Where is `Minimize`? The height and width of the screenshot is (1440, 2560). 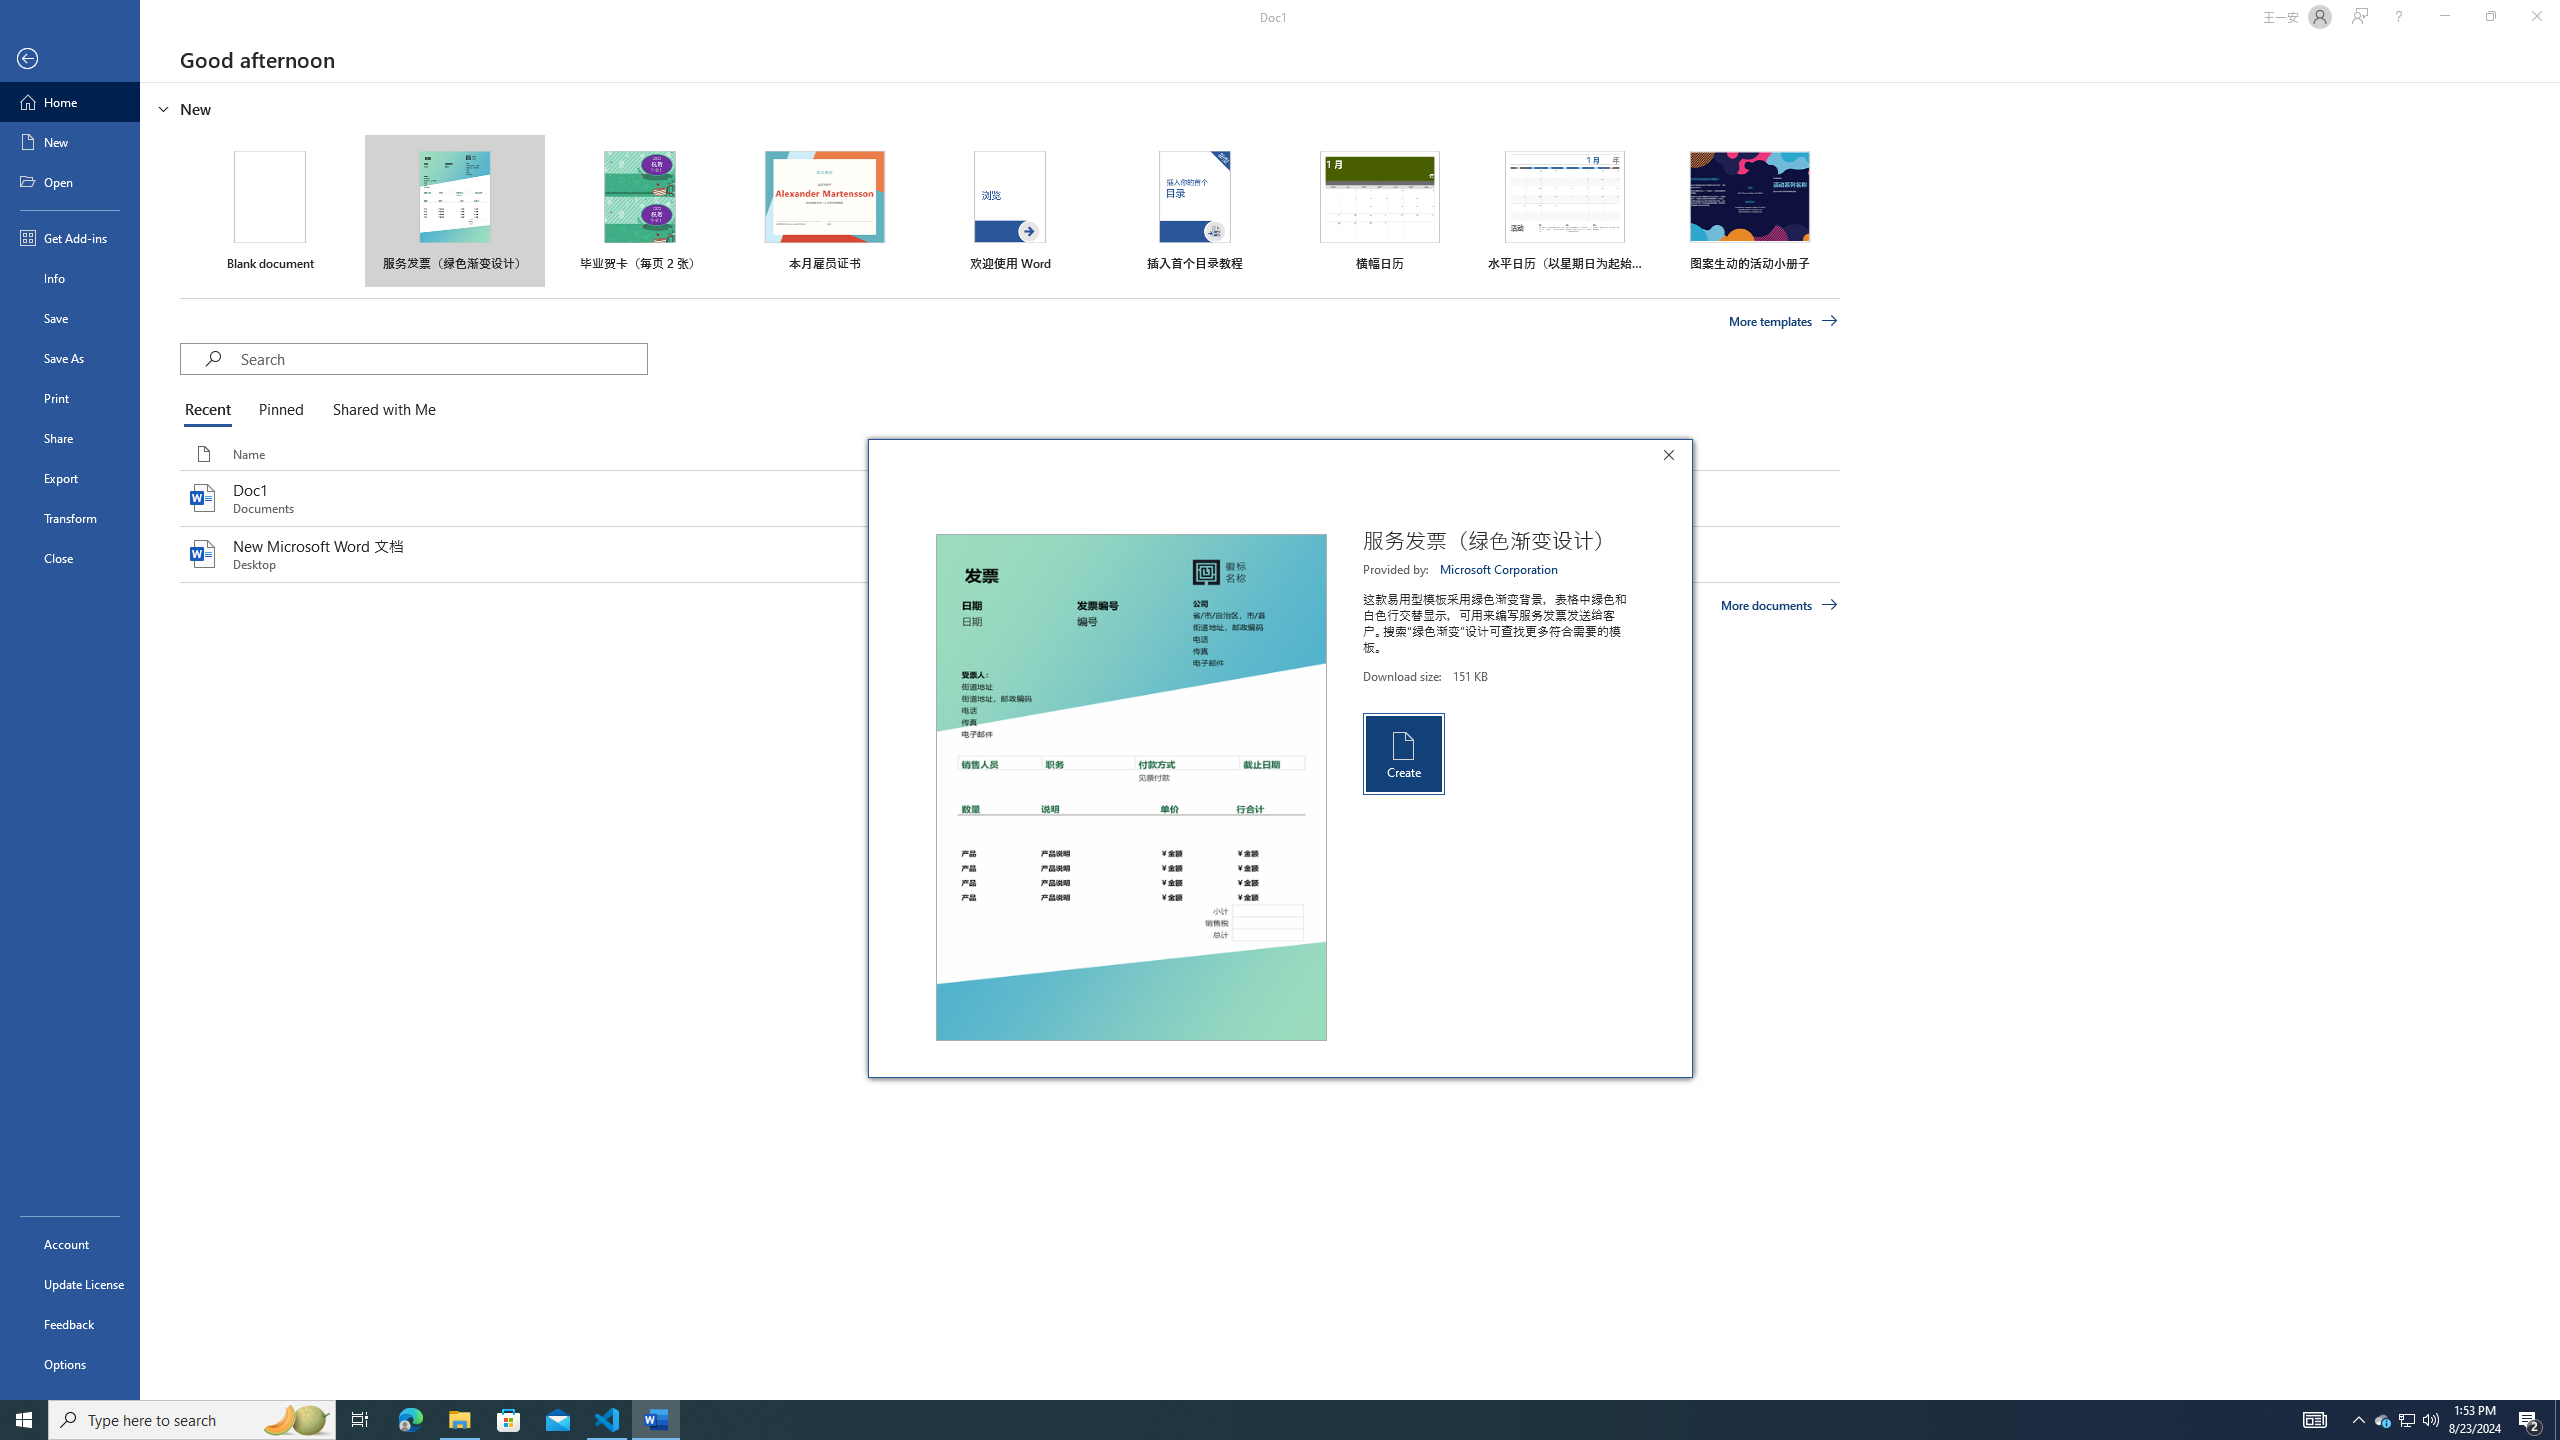
Minimize is located at coordinates (2444, 17).